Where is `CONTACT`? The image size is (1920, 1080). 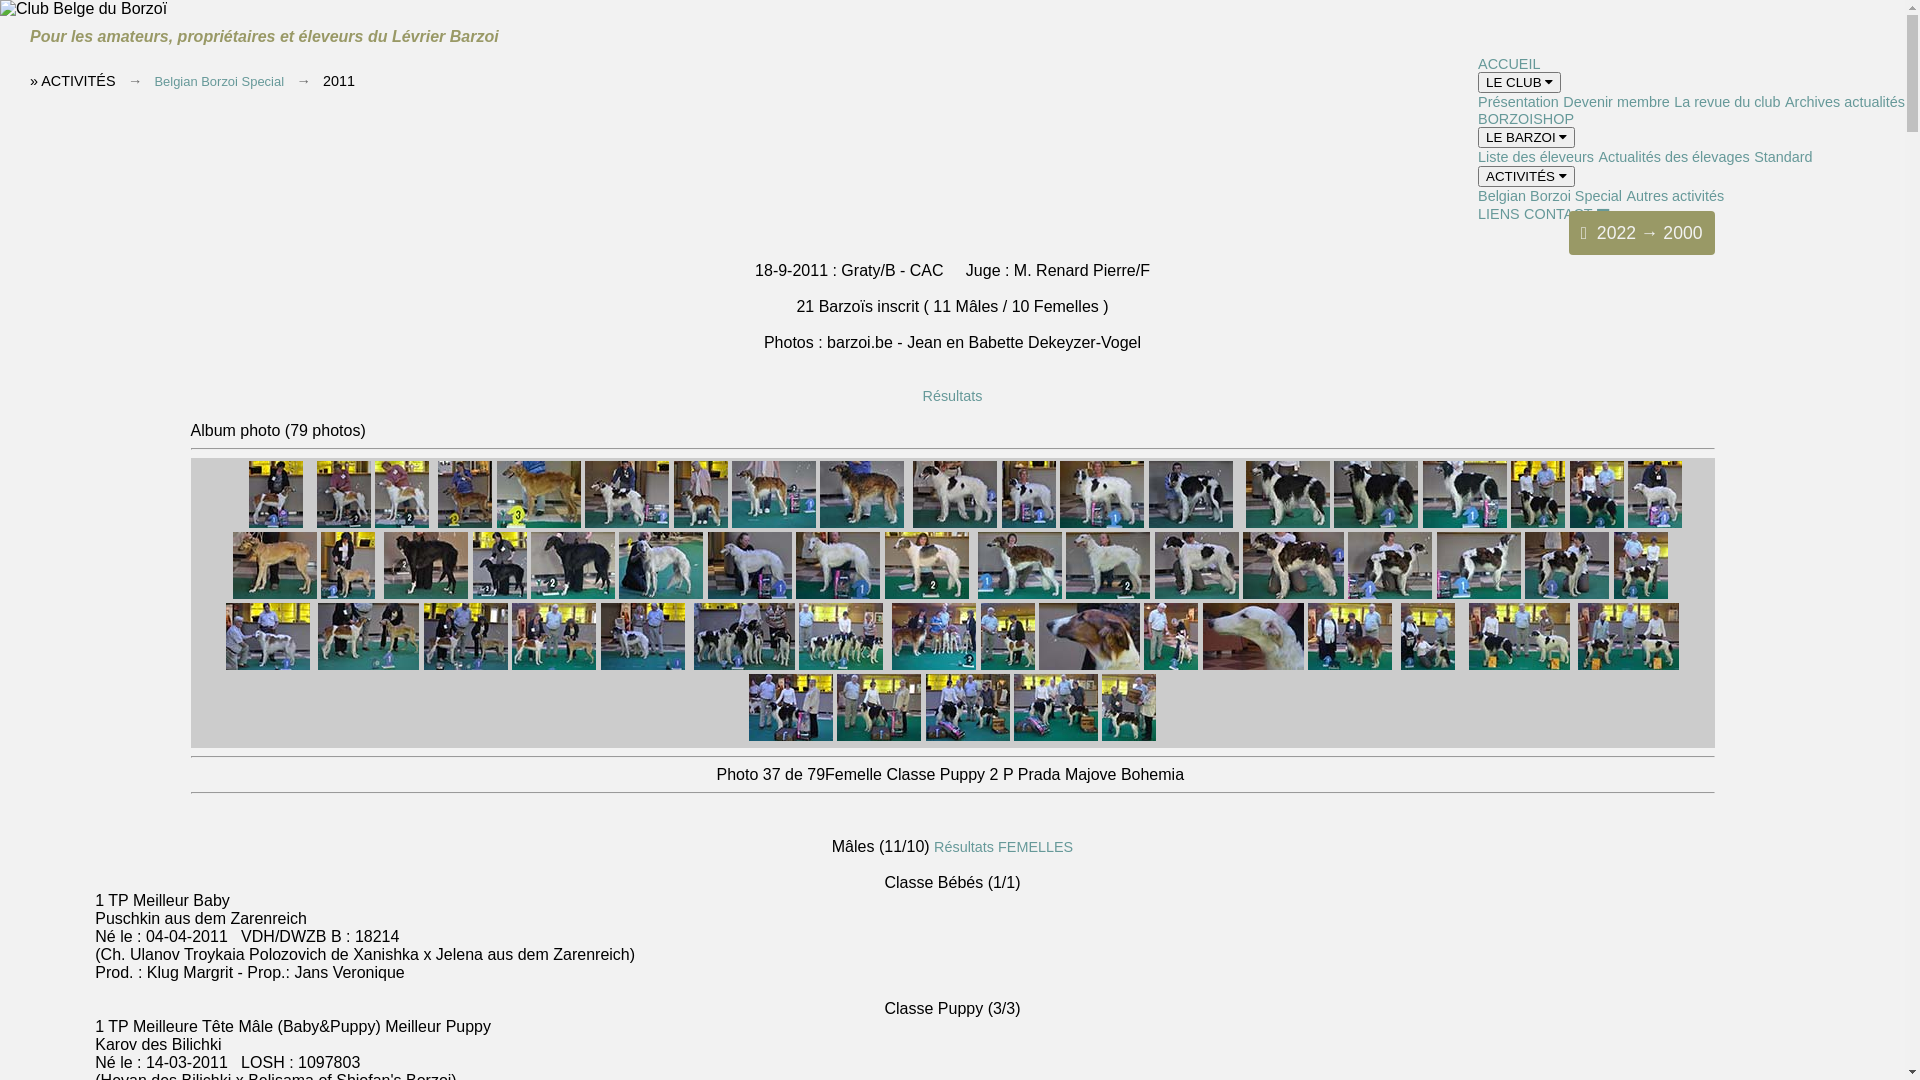 CONTACT is located at coordinates (1558, 214).